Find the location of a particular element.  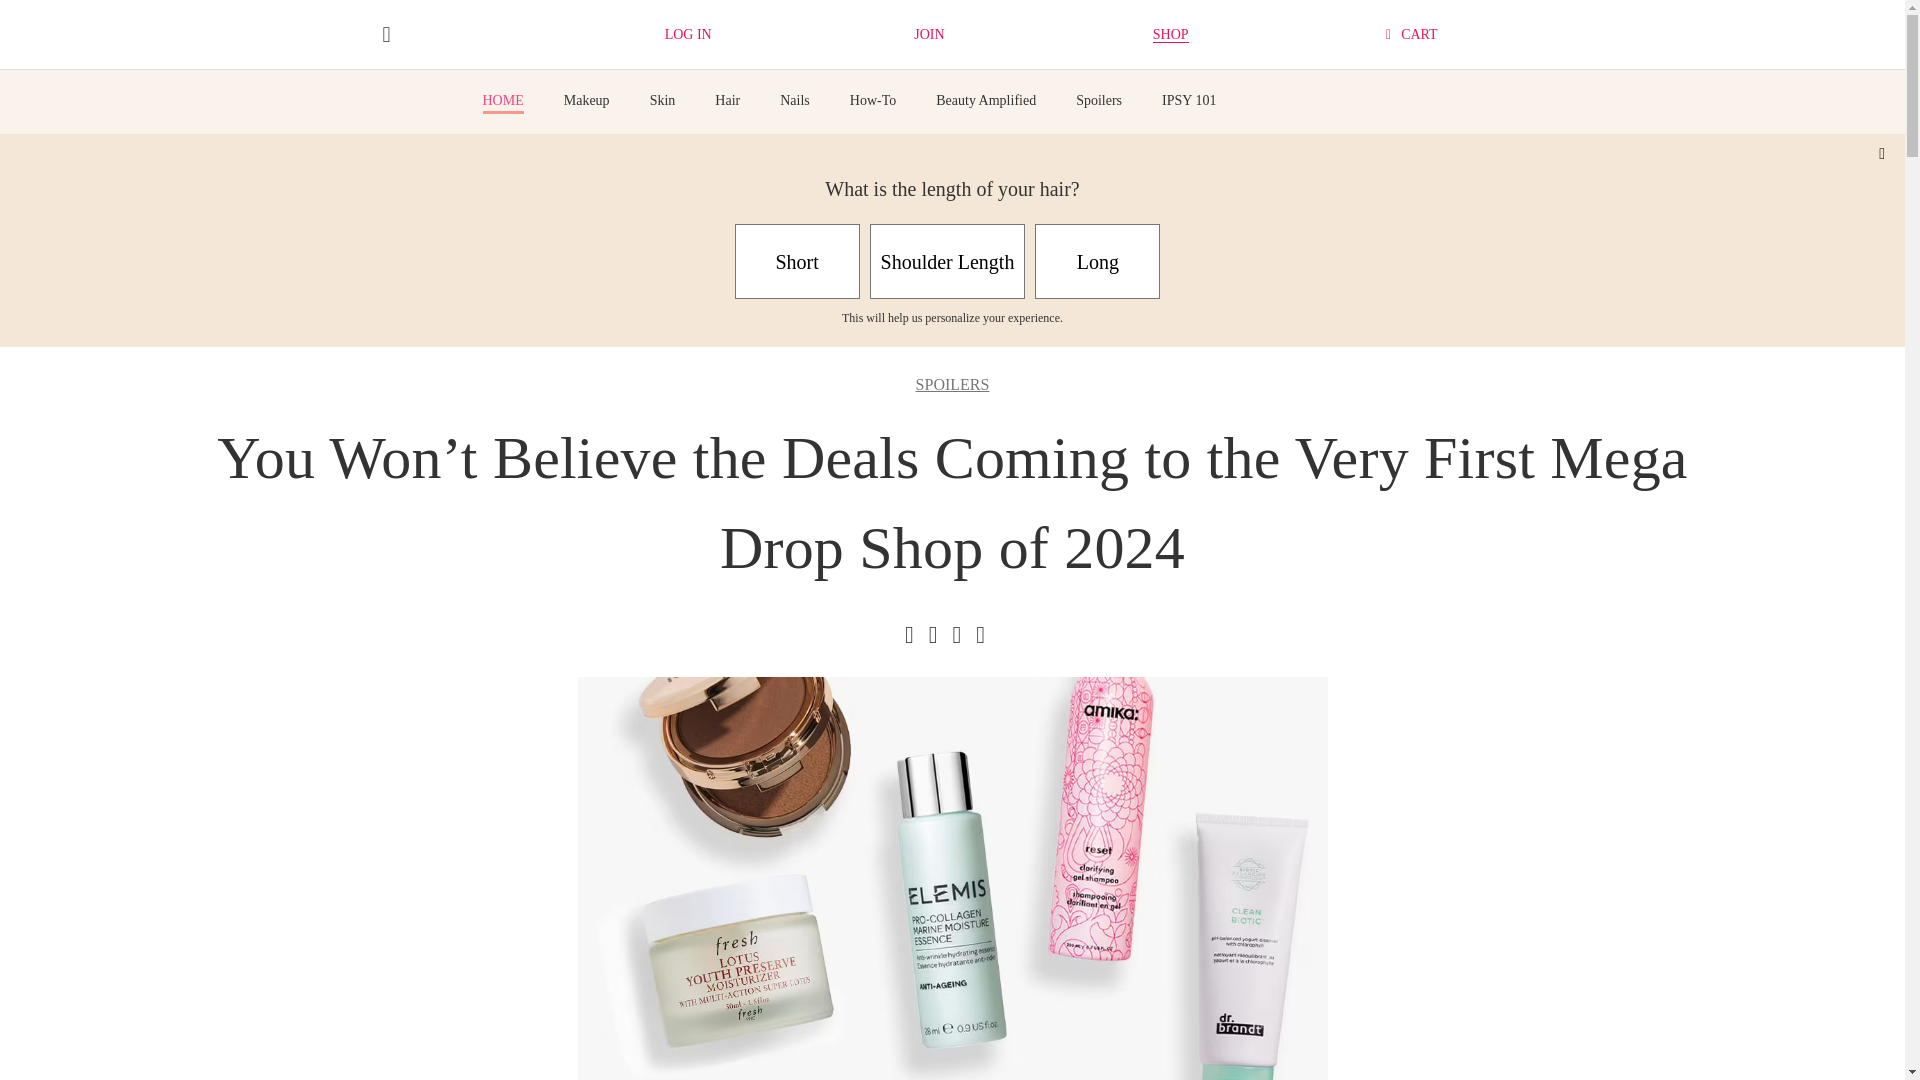

How-To is located at coordinates (873, 100).